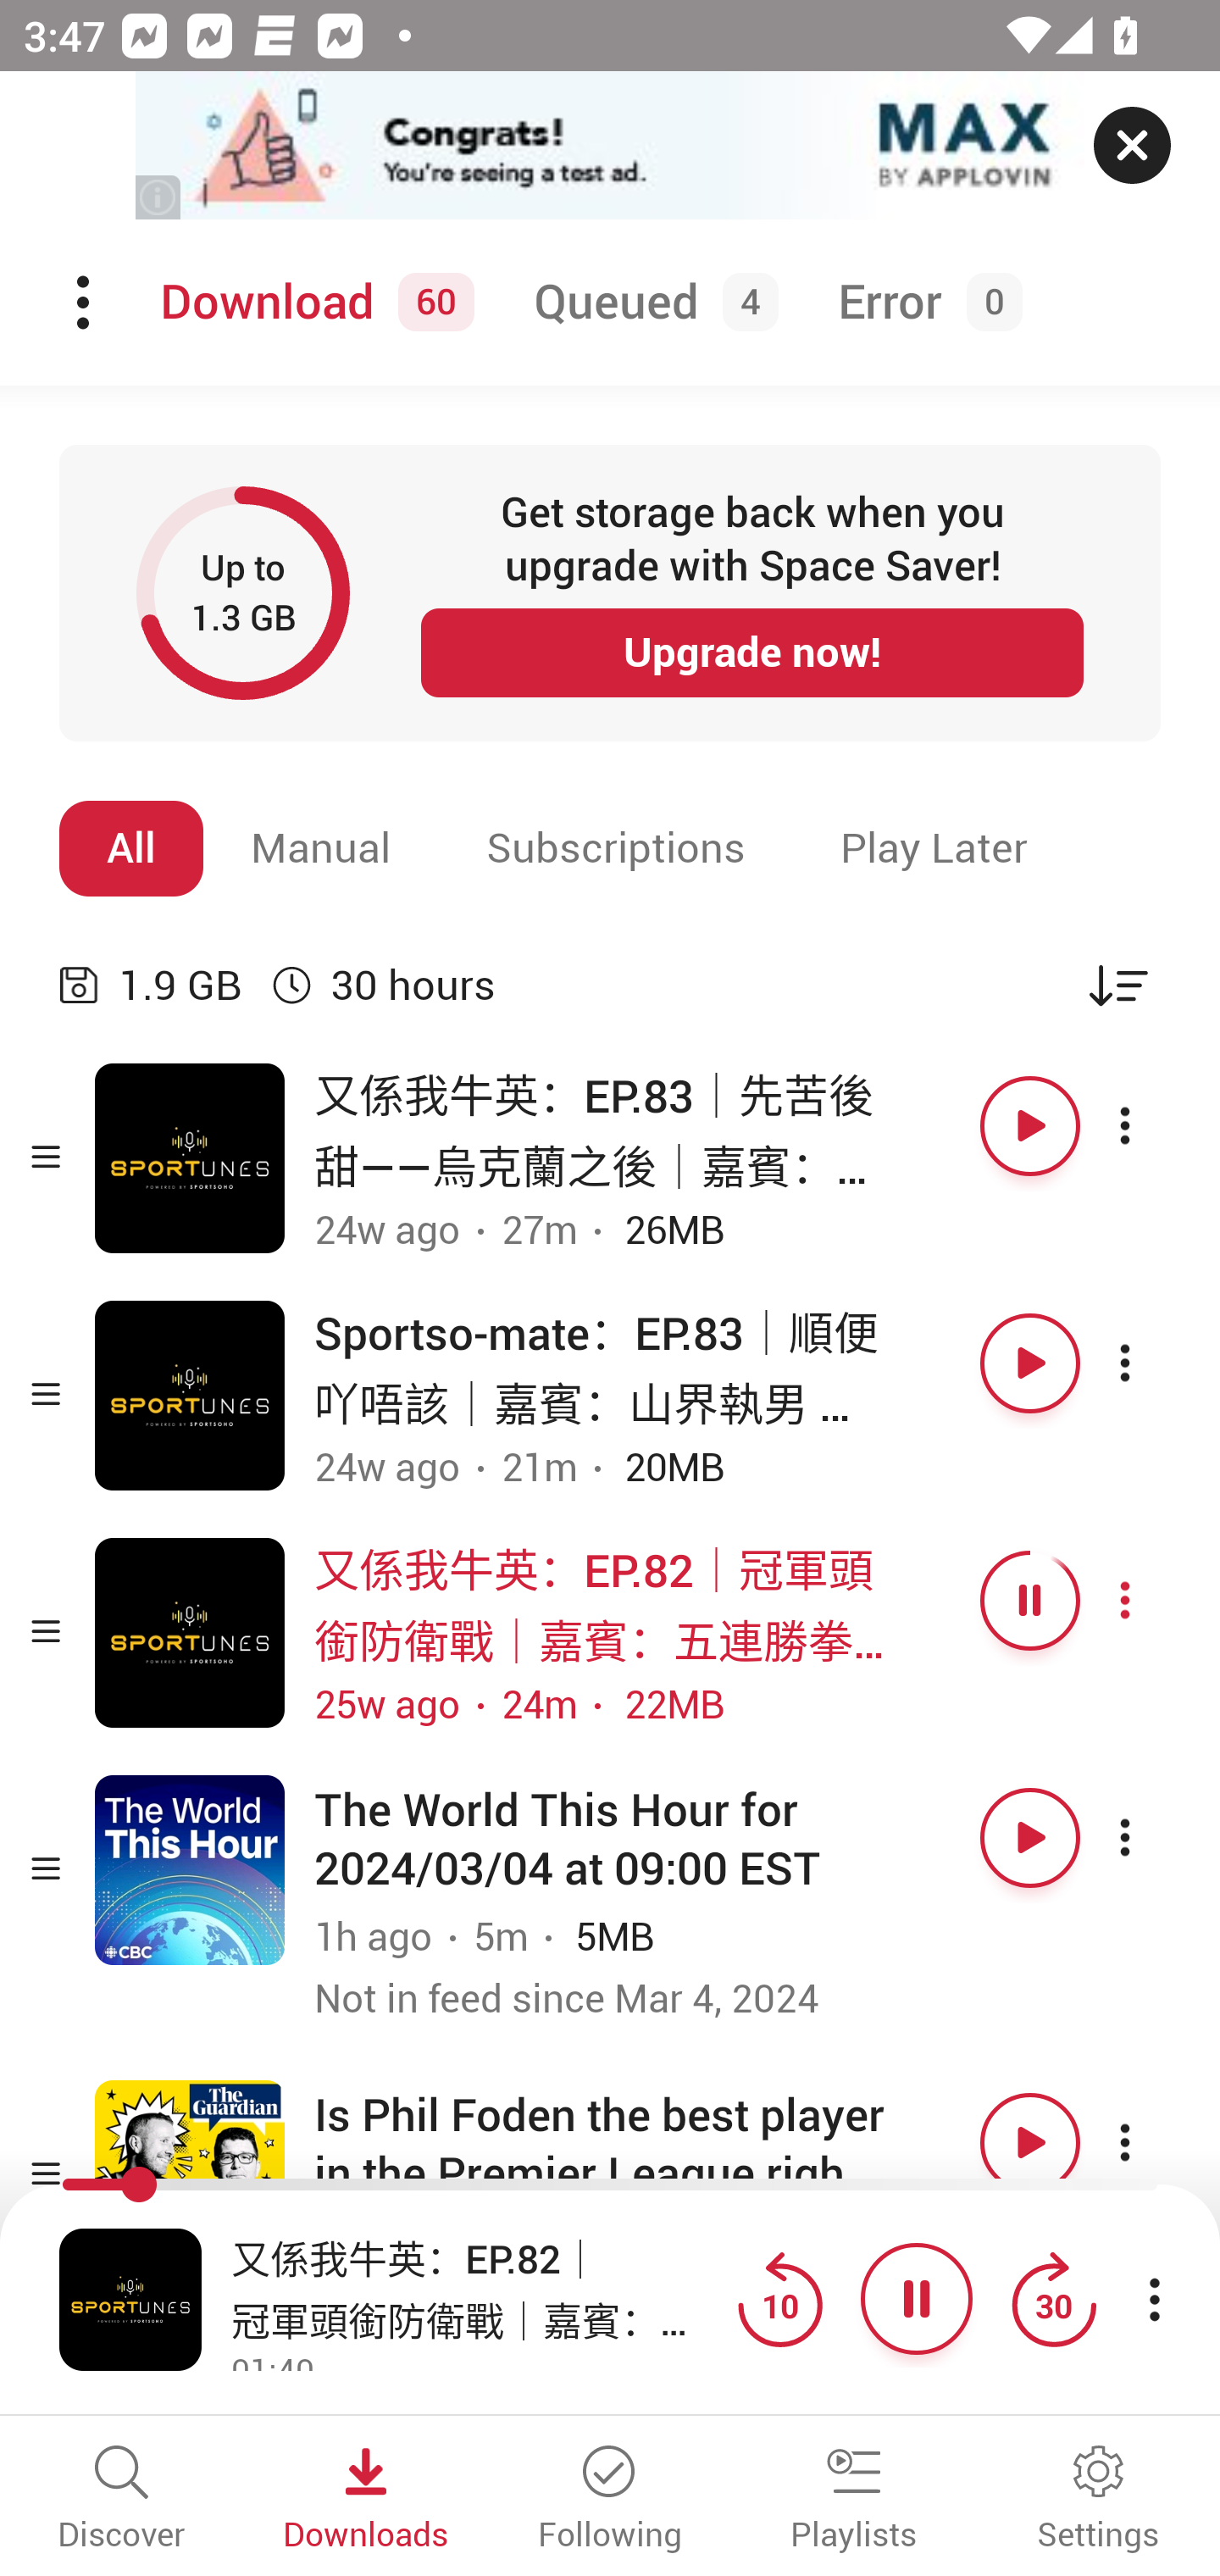  Describe the element at coordinates (1154, 2143) in the screenshot. I see `More options` at that location.